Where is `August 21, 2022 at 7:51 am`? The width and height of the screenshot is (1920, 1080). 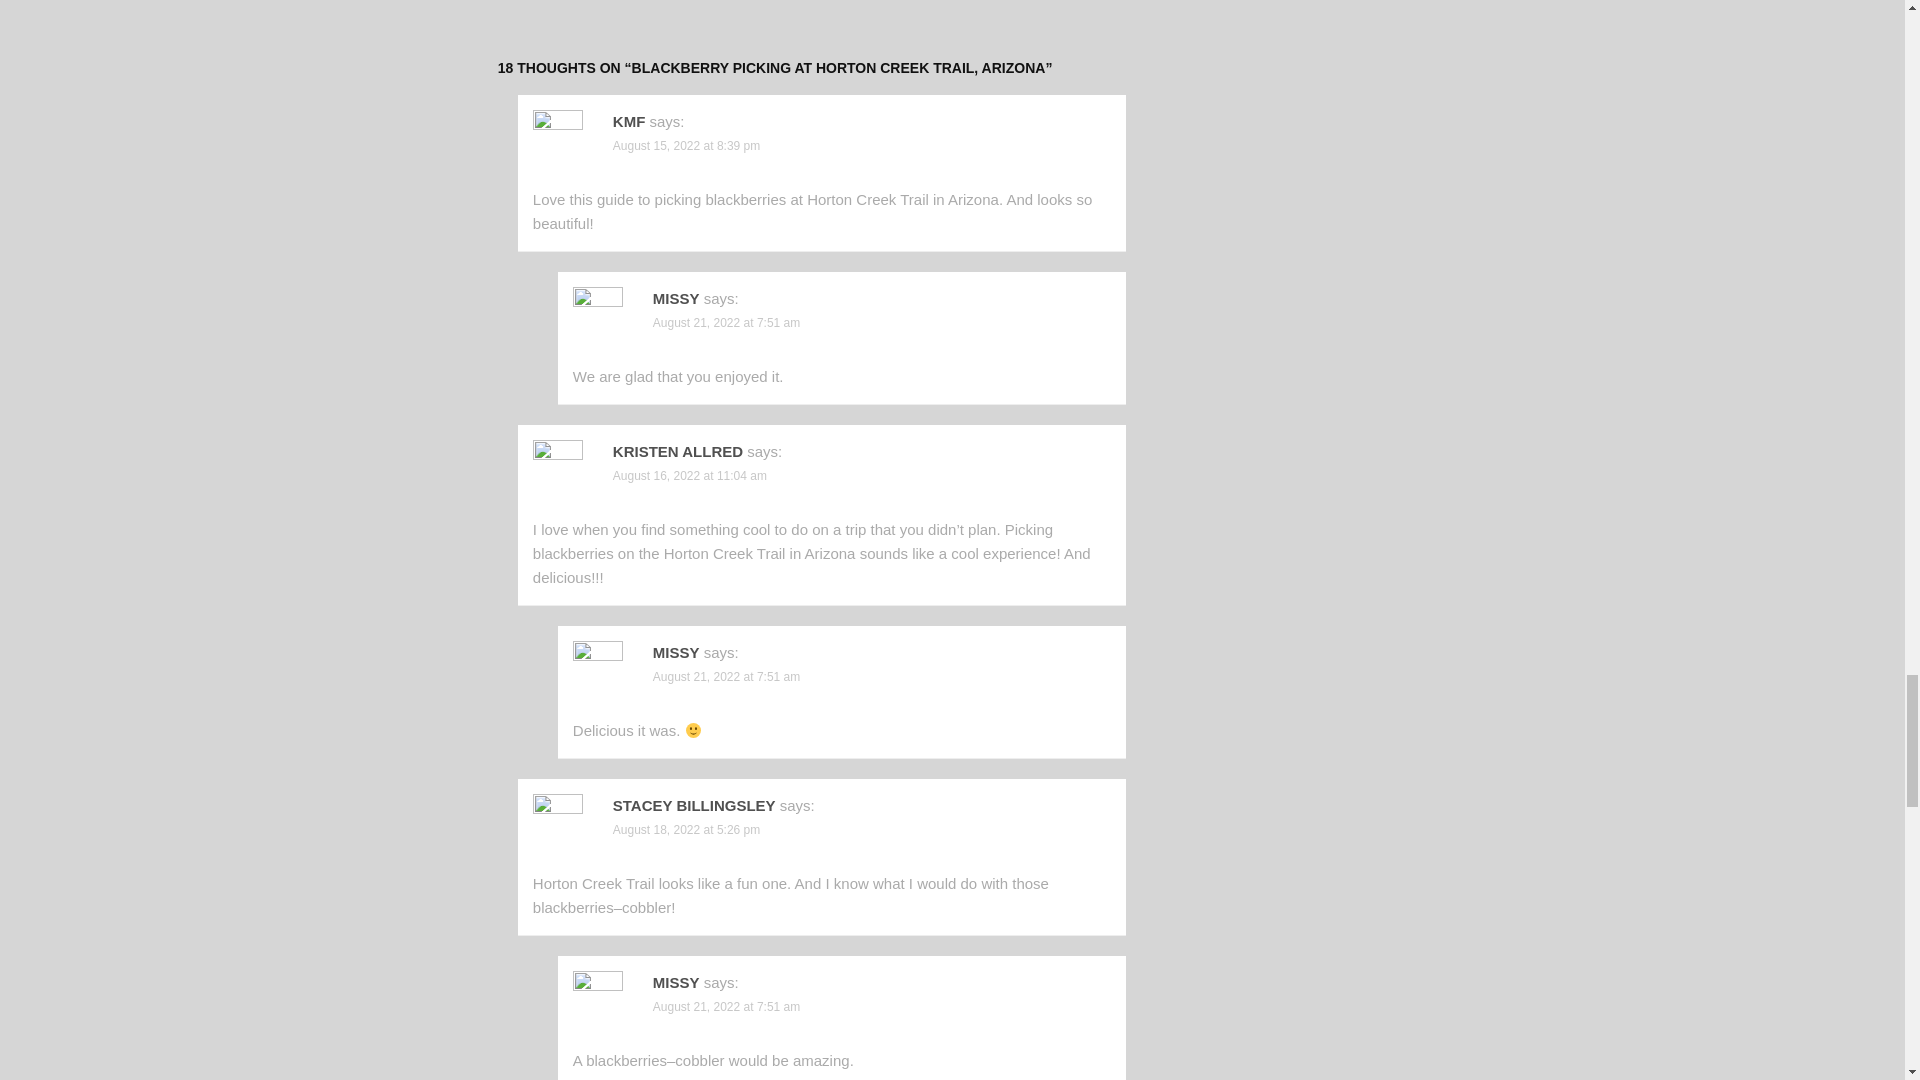
August 21, 2022 at 7:51 am is located at coordinates (726, 676).